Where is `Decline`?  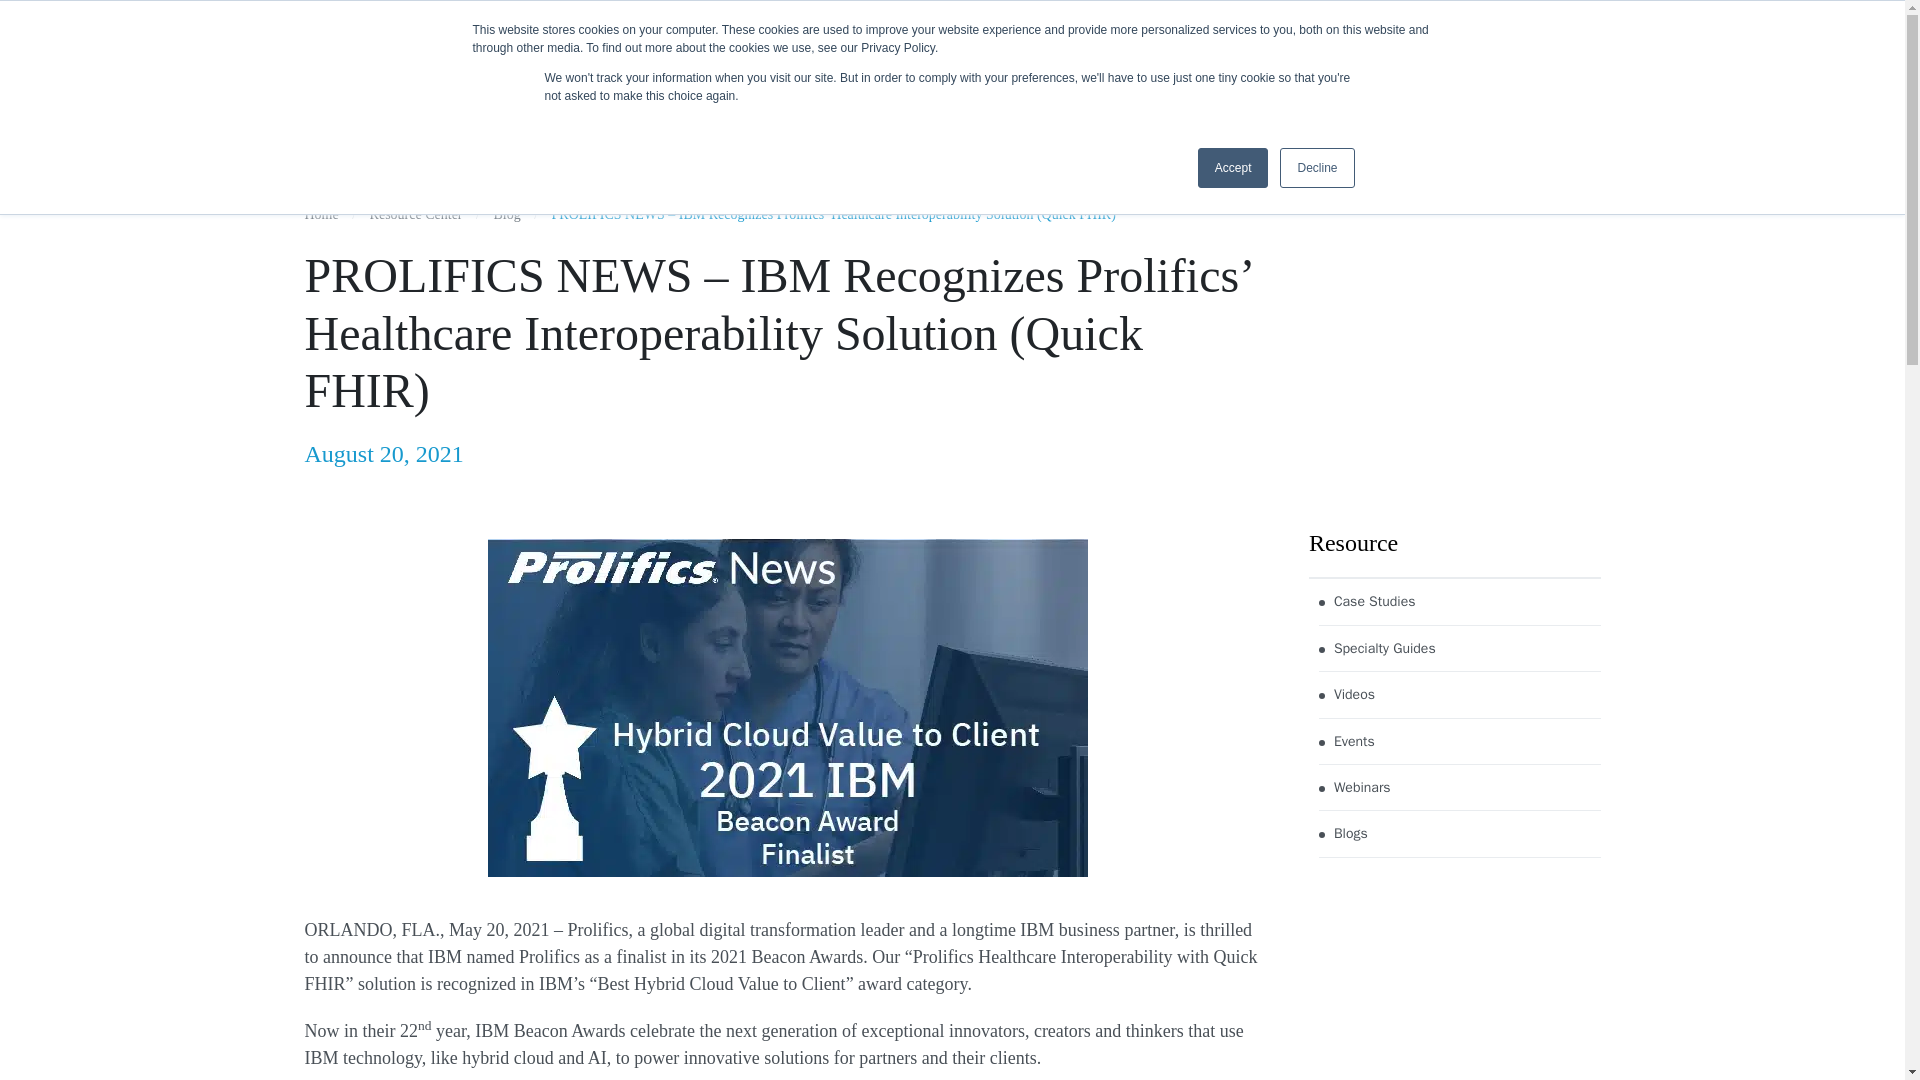
Decline is located at coordinates (1316, 167).